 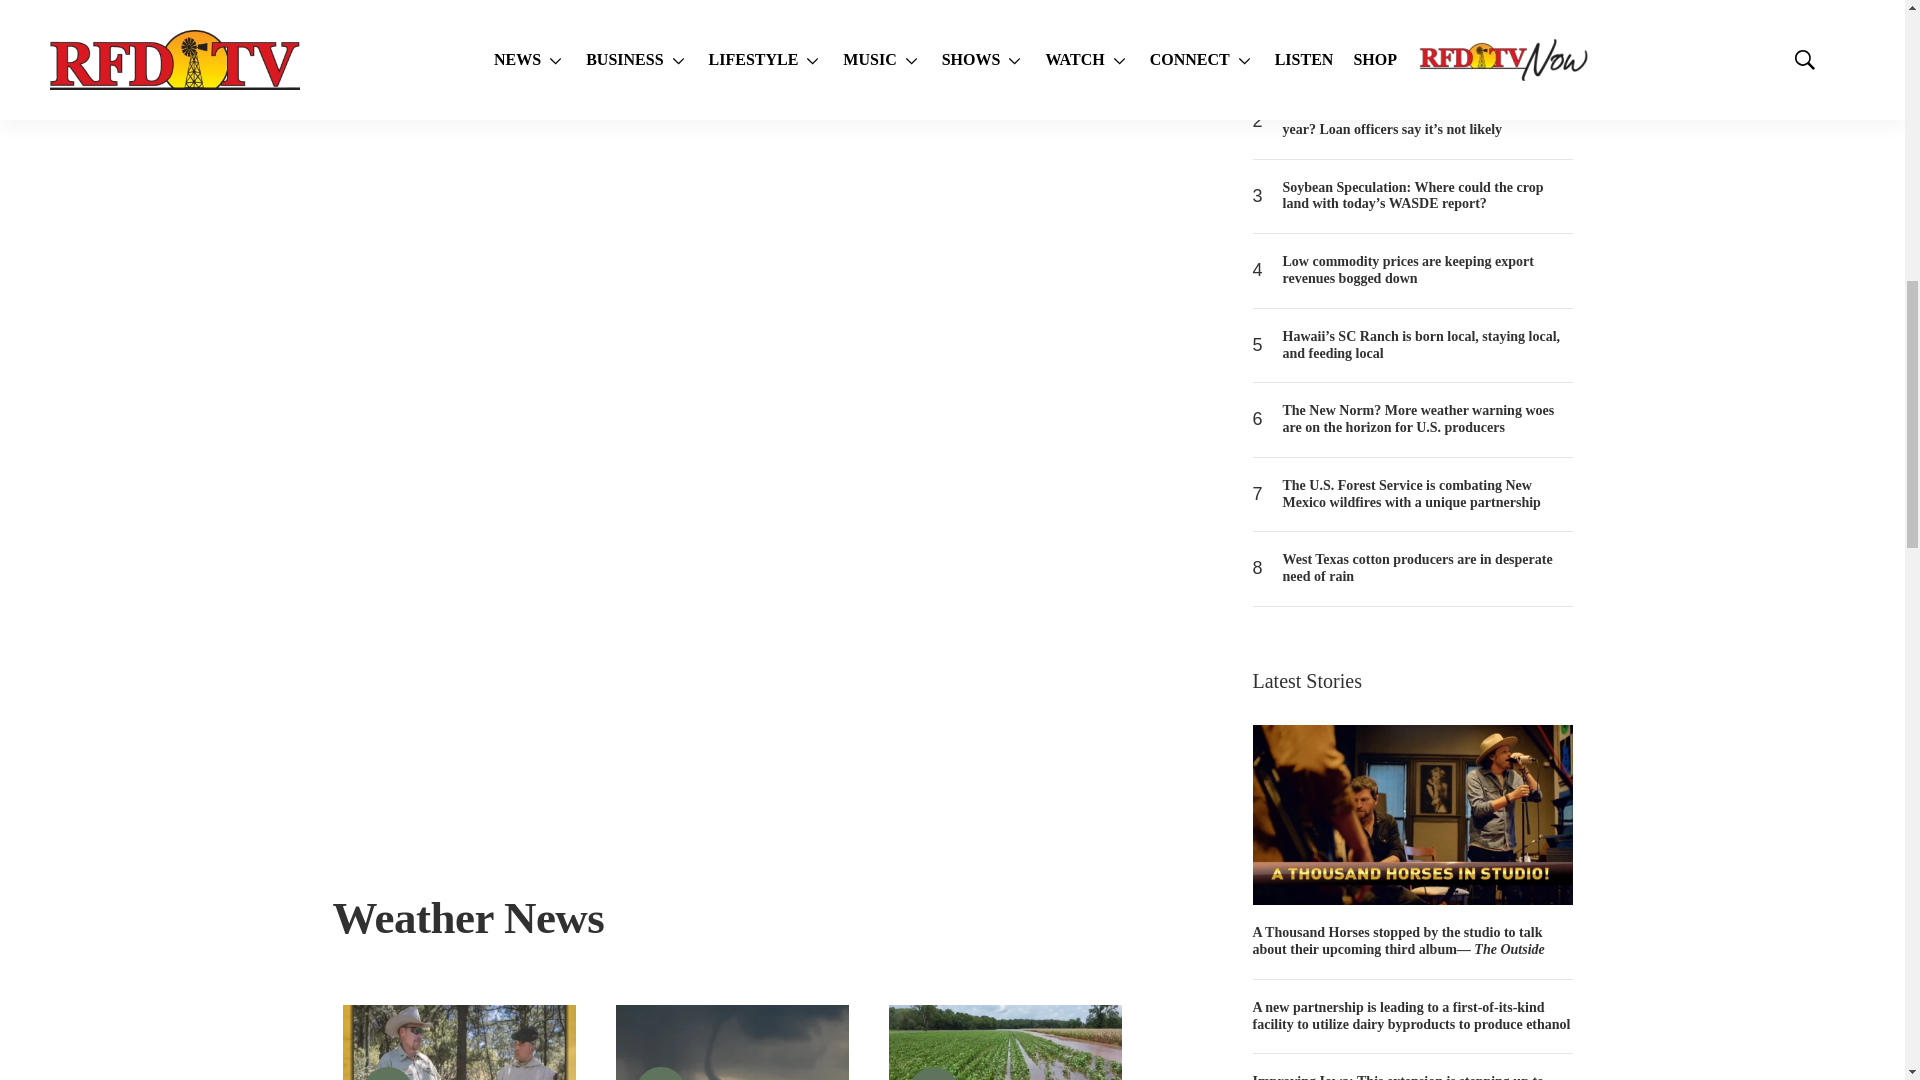 What do you see at coordinates (732, 435) in the screenshot?
I see `Weather Widget` at bounding box center [732, 435].